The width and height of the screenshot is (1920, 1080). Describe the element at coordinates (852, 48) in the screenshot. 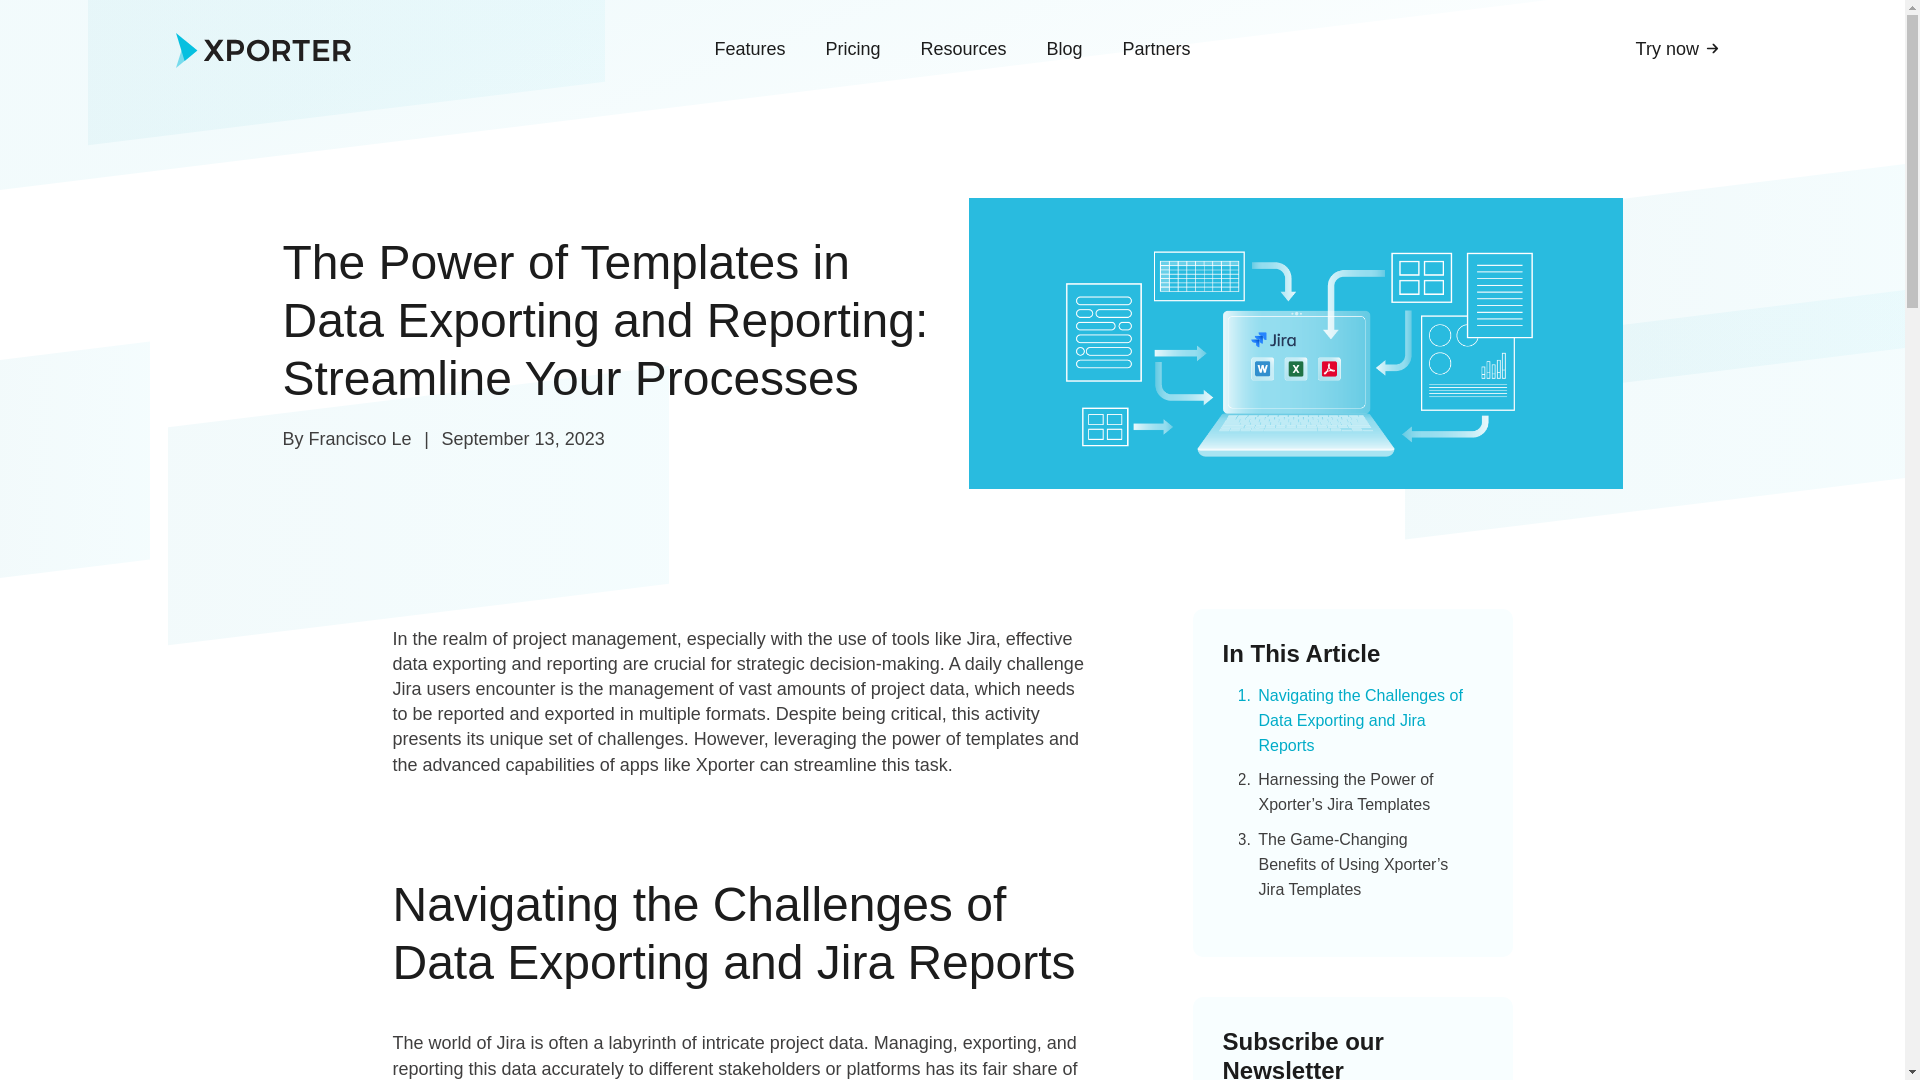

I see `Pricing` at that location.